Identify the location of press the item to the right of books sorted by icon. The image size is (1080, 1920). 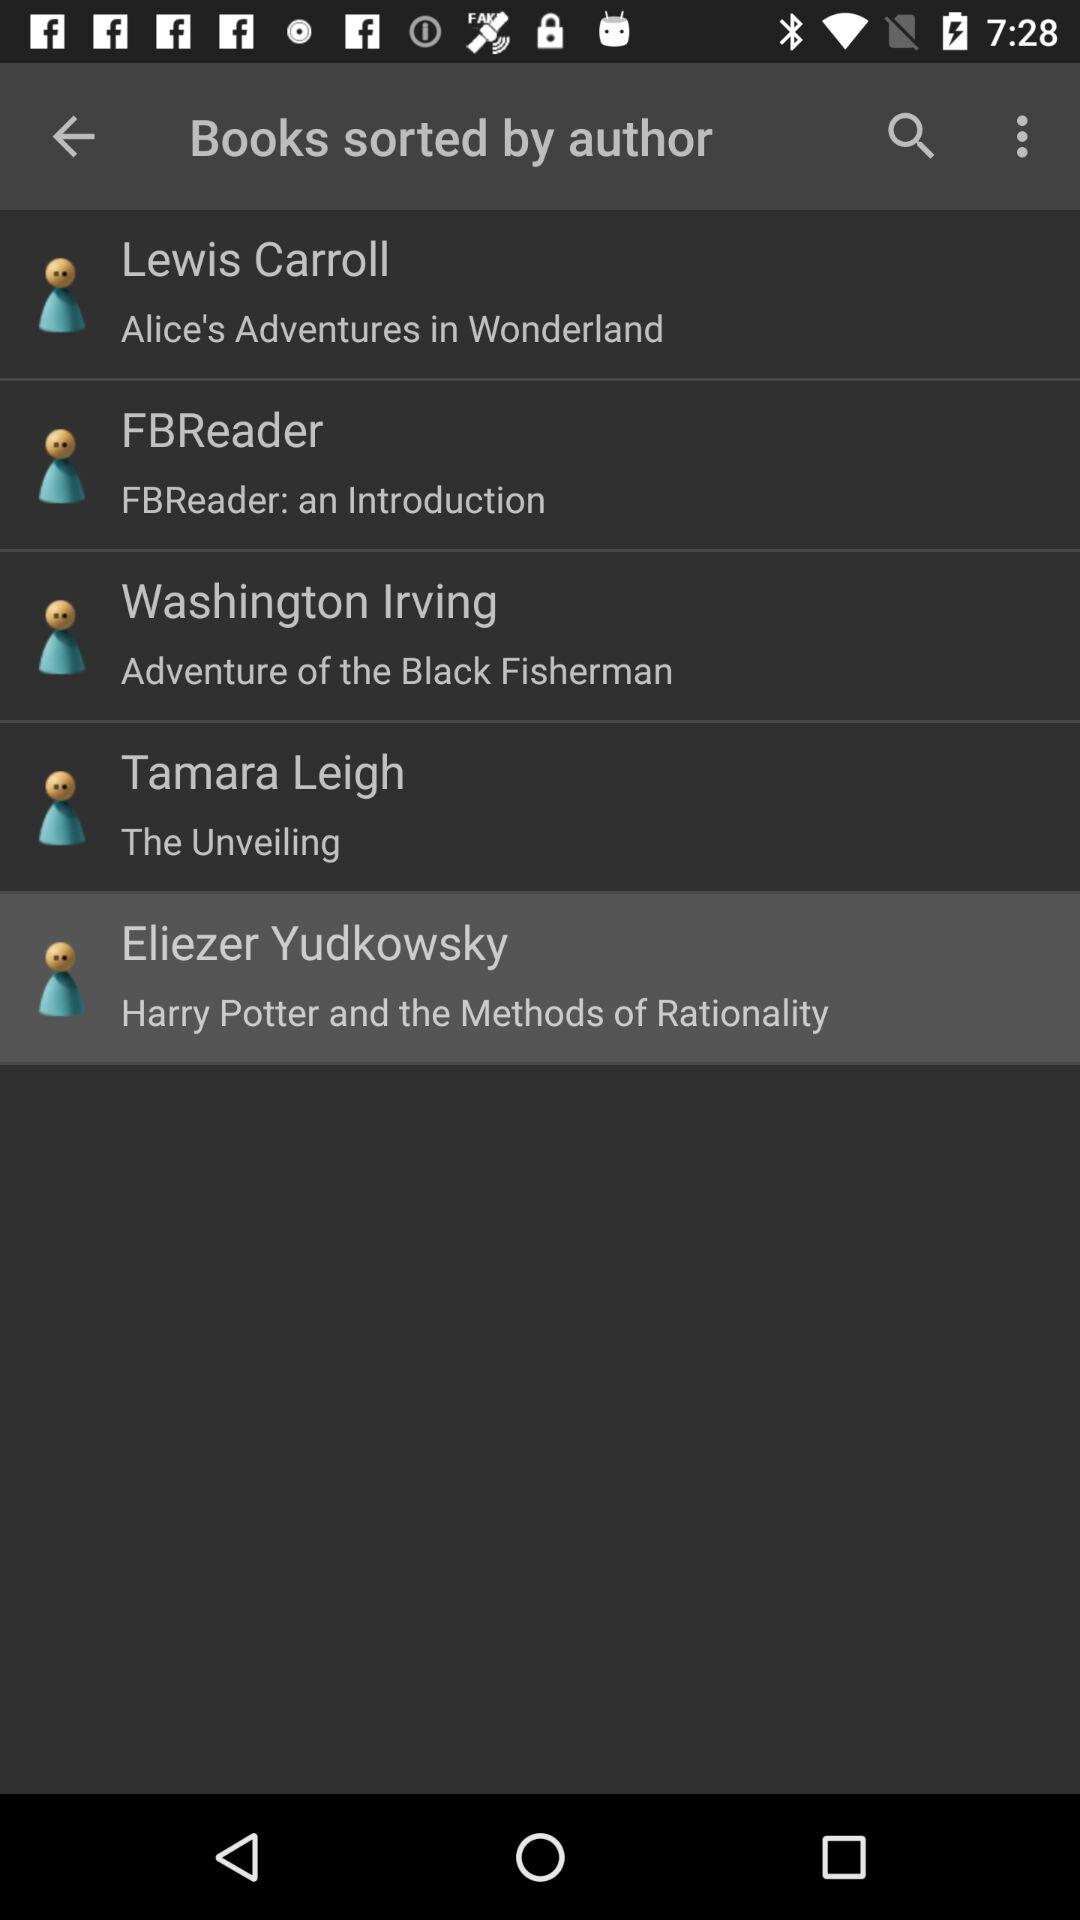
(912, 136).